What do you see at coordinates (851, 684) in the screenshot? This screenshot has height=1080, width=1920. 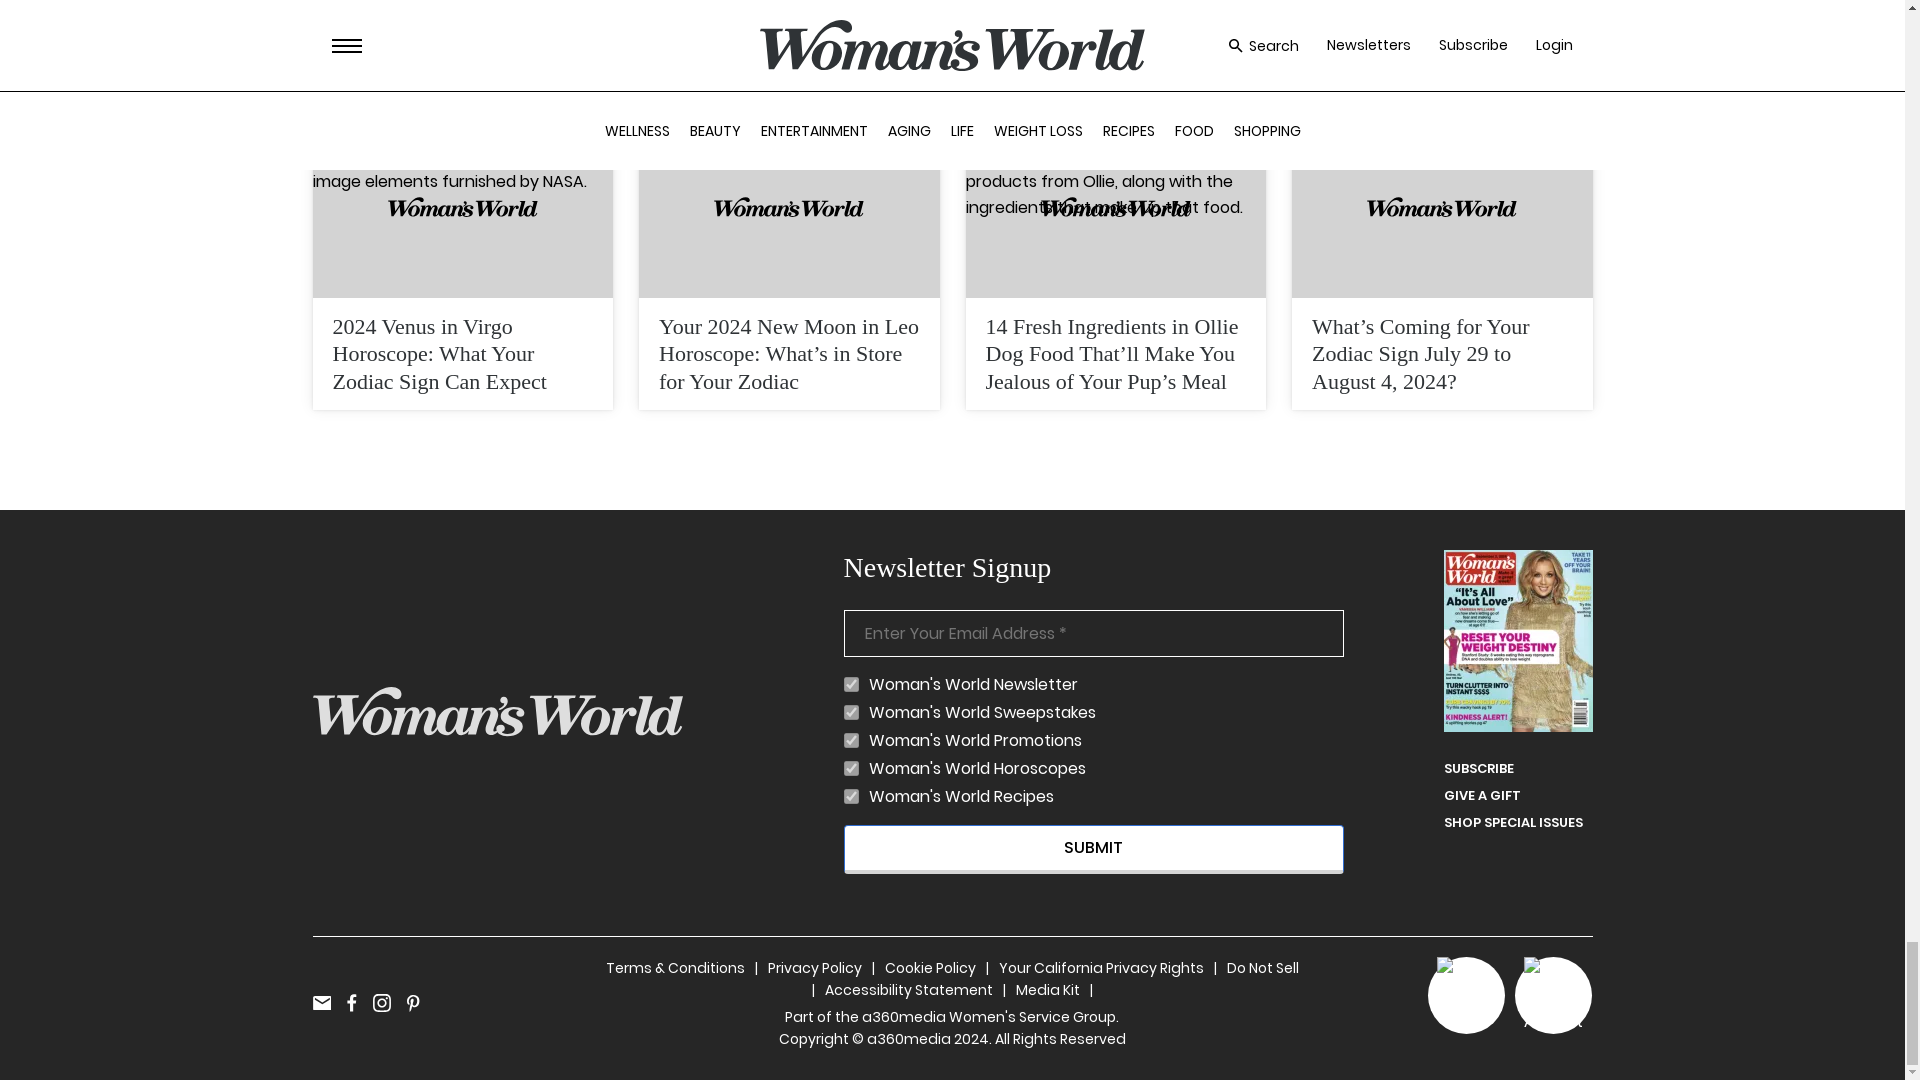 I see `1` at bounding box center [851, 684].